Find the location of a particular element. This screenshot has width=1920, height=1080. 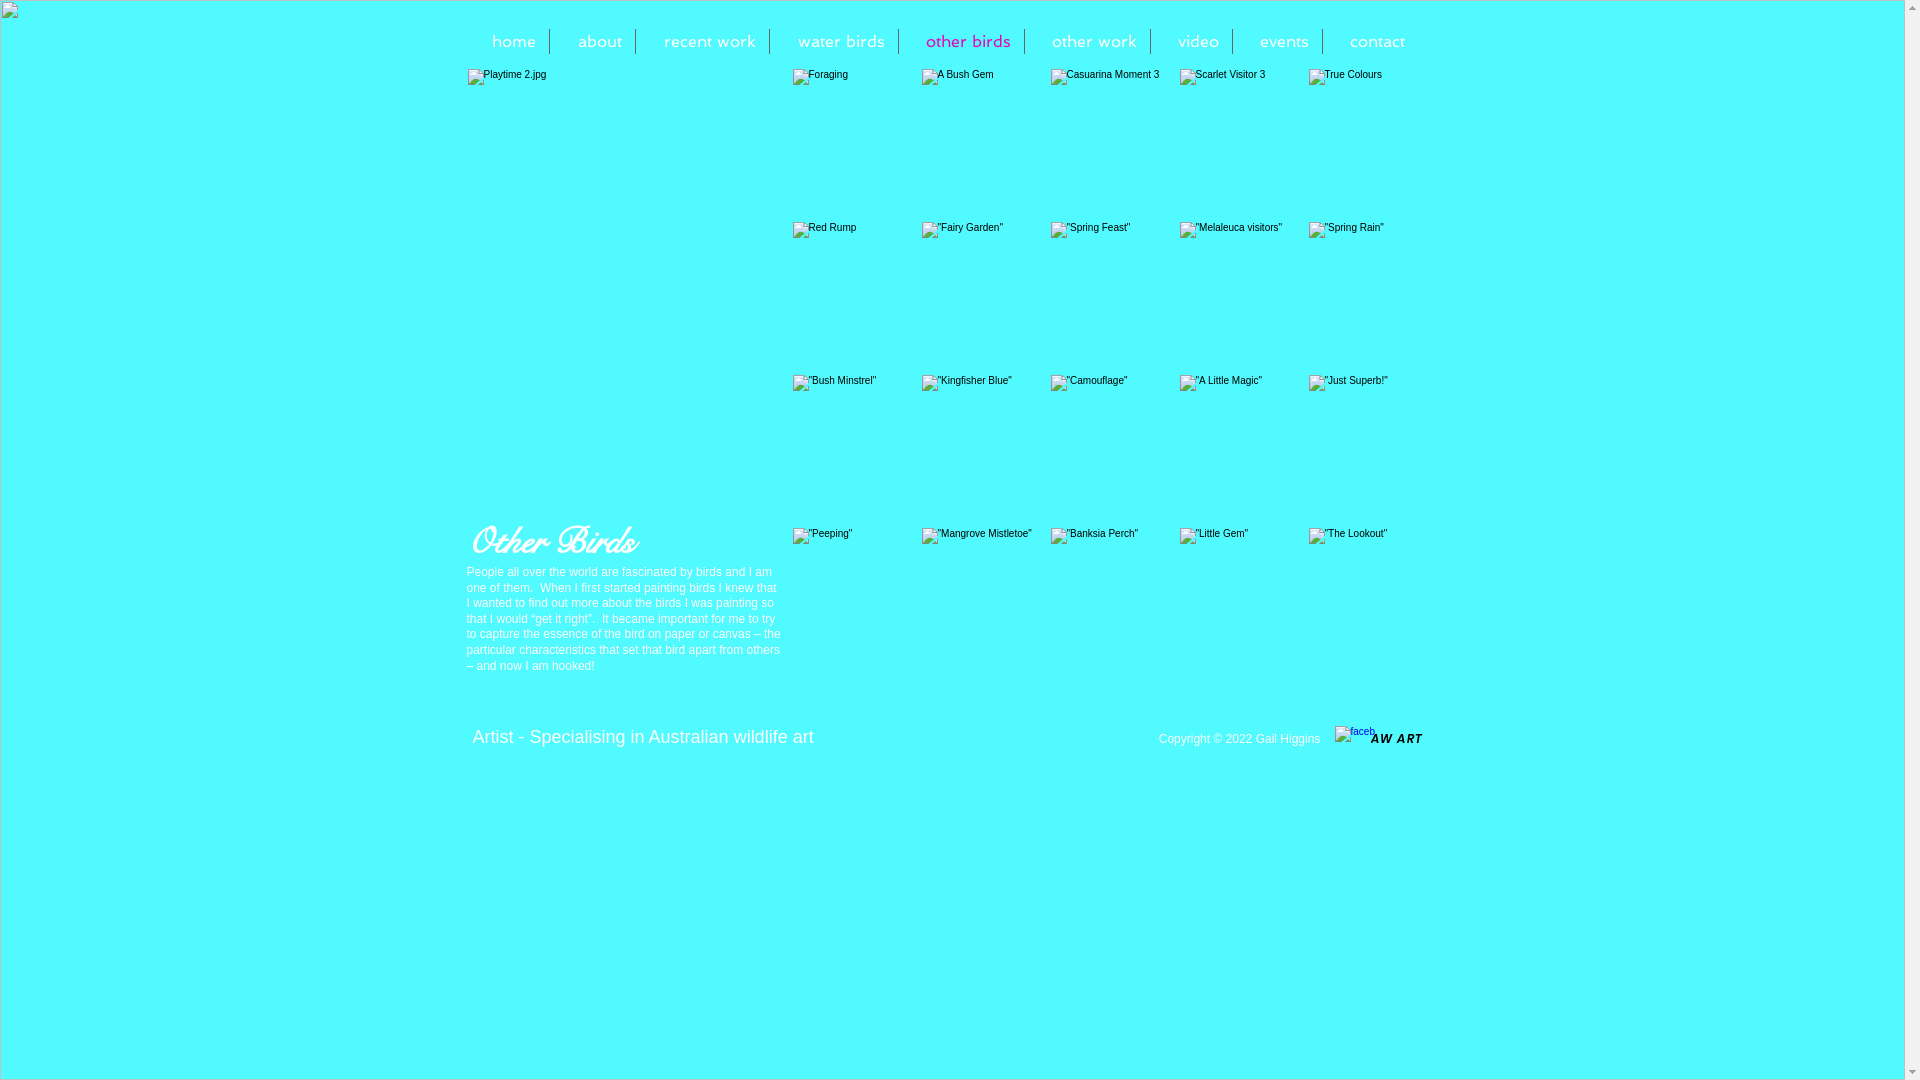

water birds is located at coordinates (834, 42).